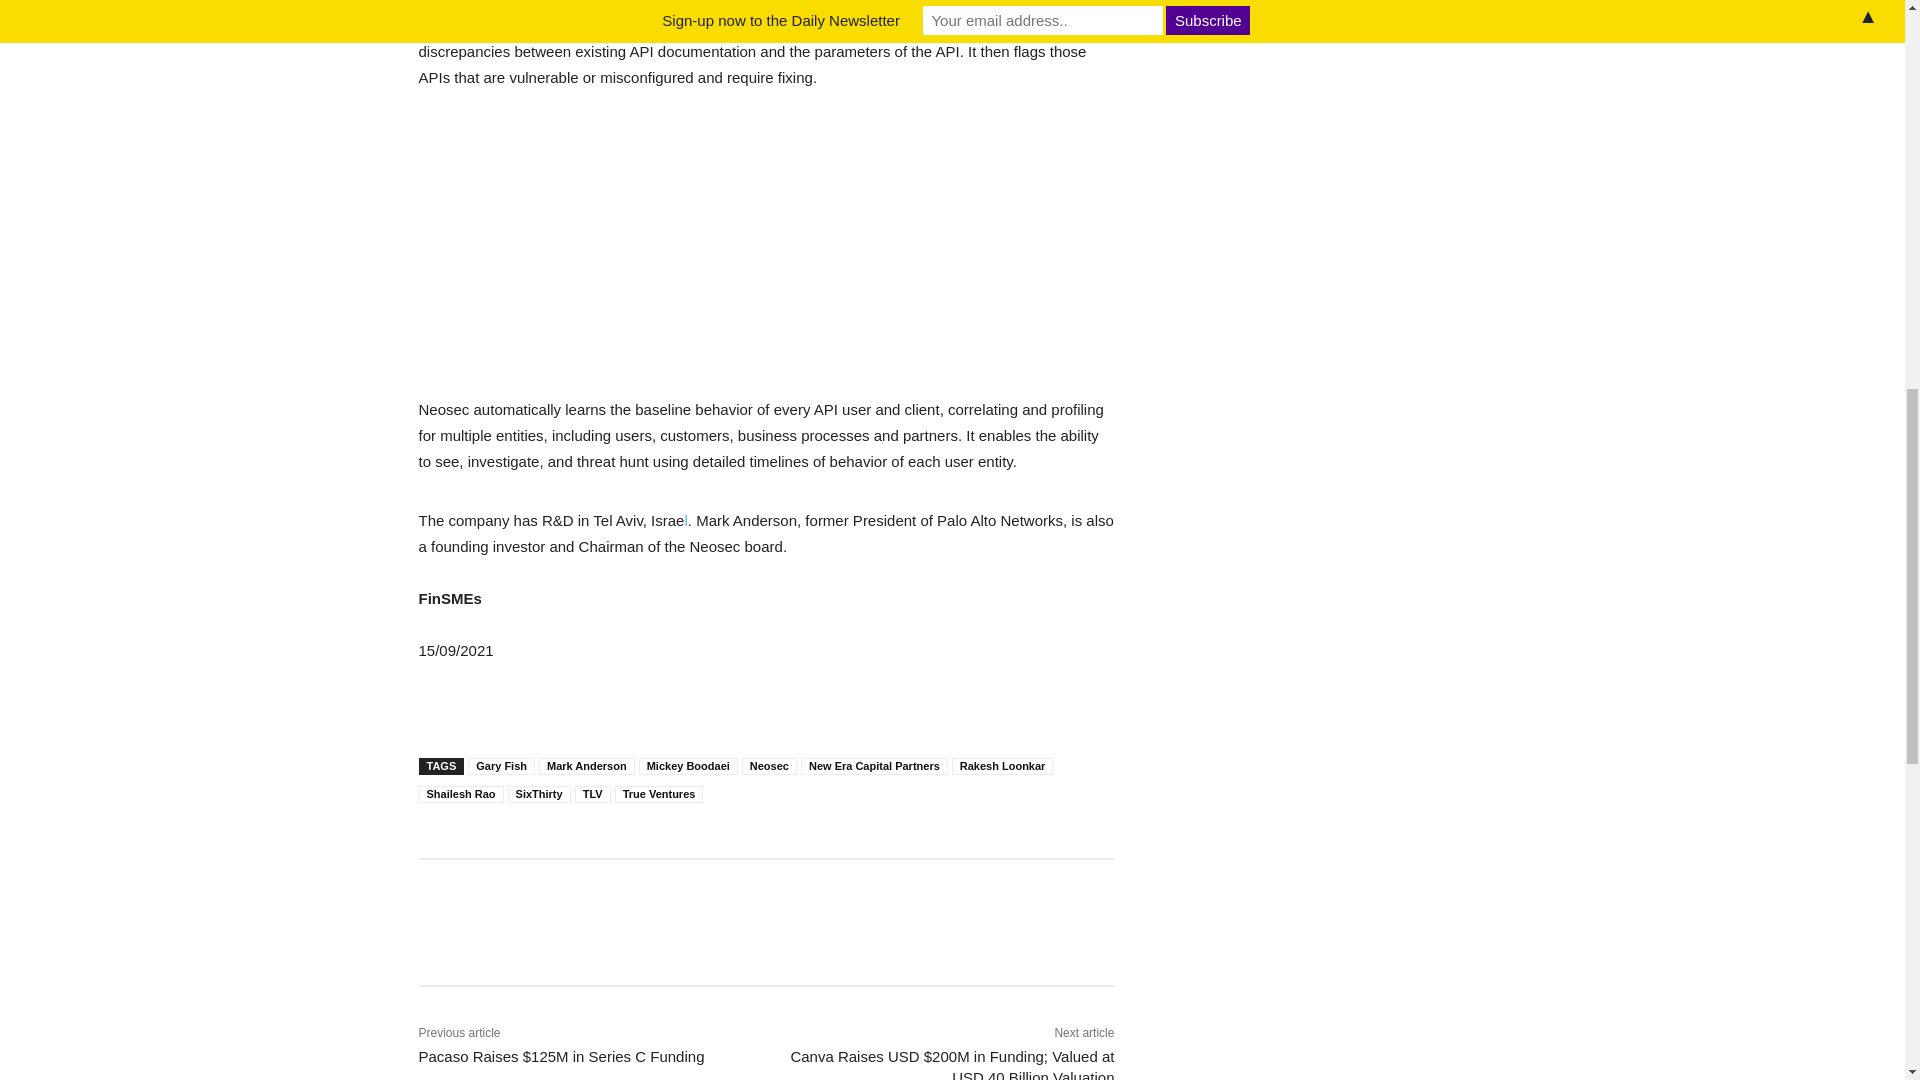  I want to click on New Era Capital Partners, so click(874, 766).